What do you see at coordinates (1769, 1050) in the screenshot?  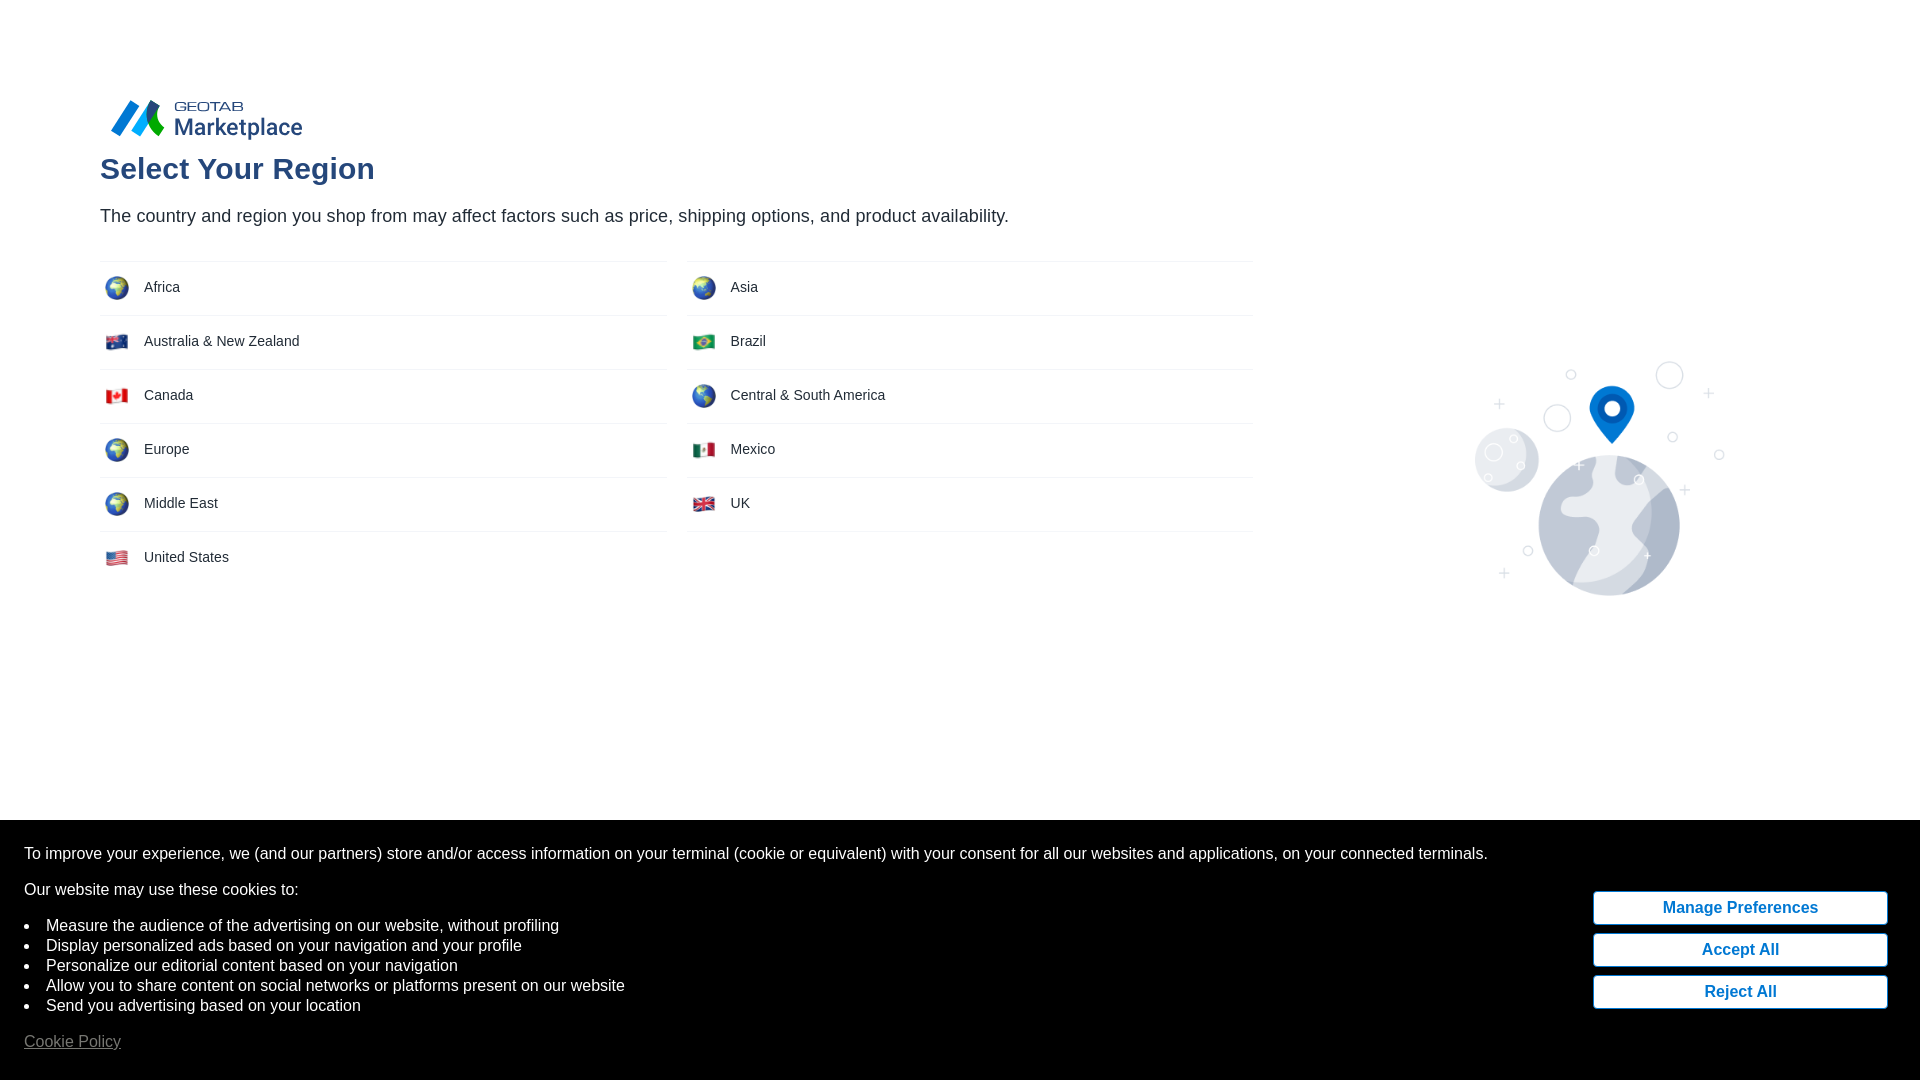 I see `Talk to a Geotab Expert` at bounding box center [1769, 1050].